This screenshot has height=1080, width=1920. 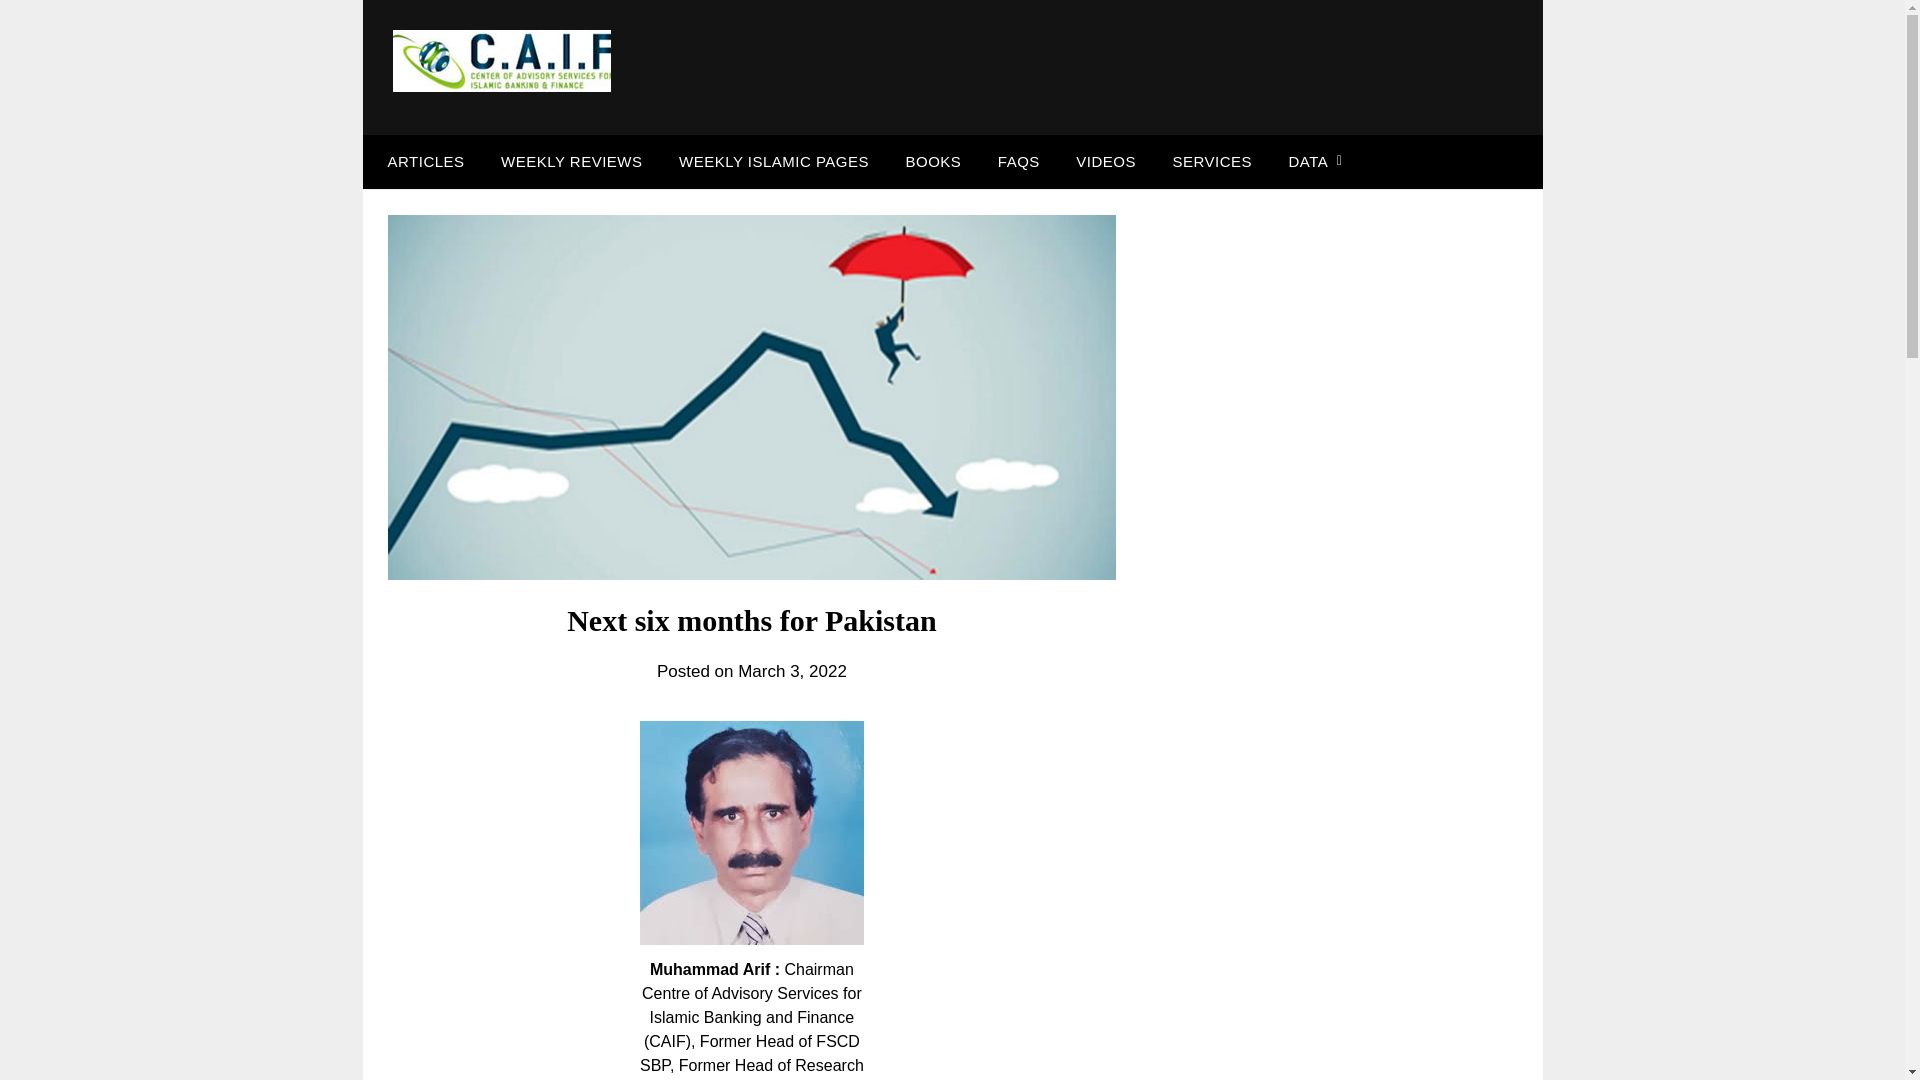 I want to click on SERVICES, so click(x=1211, y=162).